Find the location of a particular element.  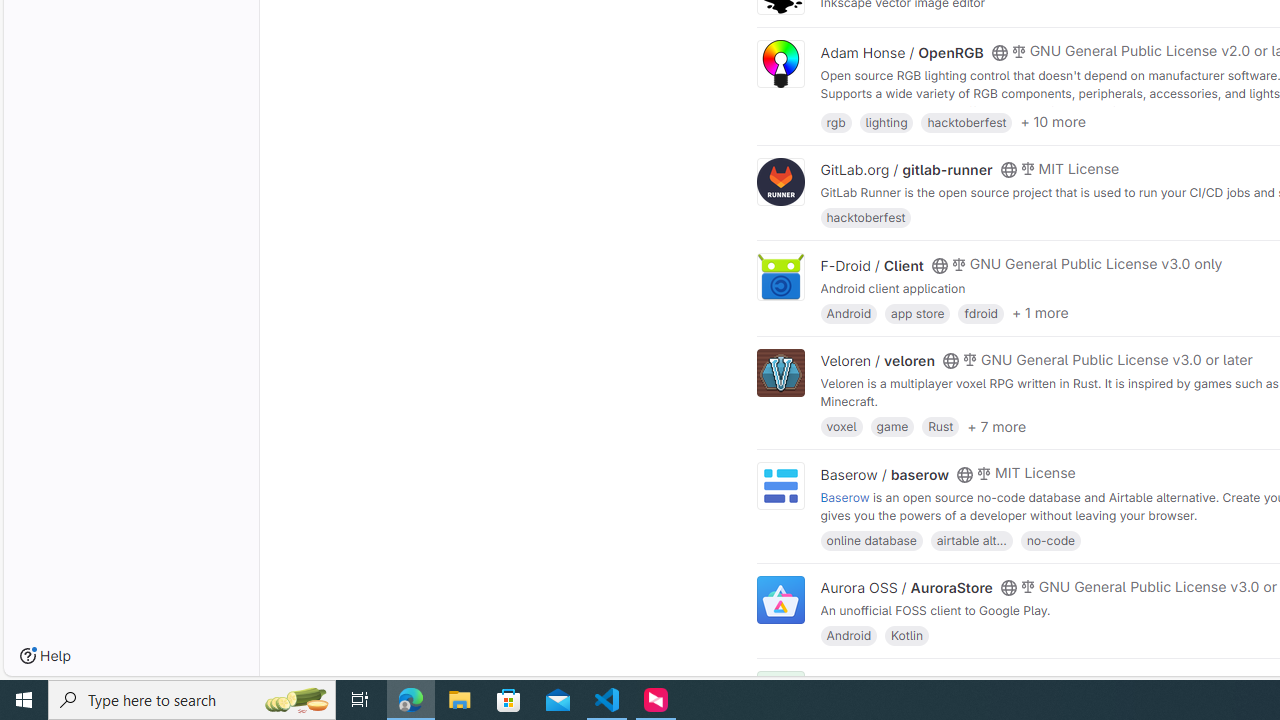

+ 10 more is located at coordinates (1053, 122).